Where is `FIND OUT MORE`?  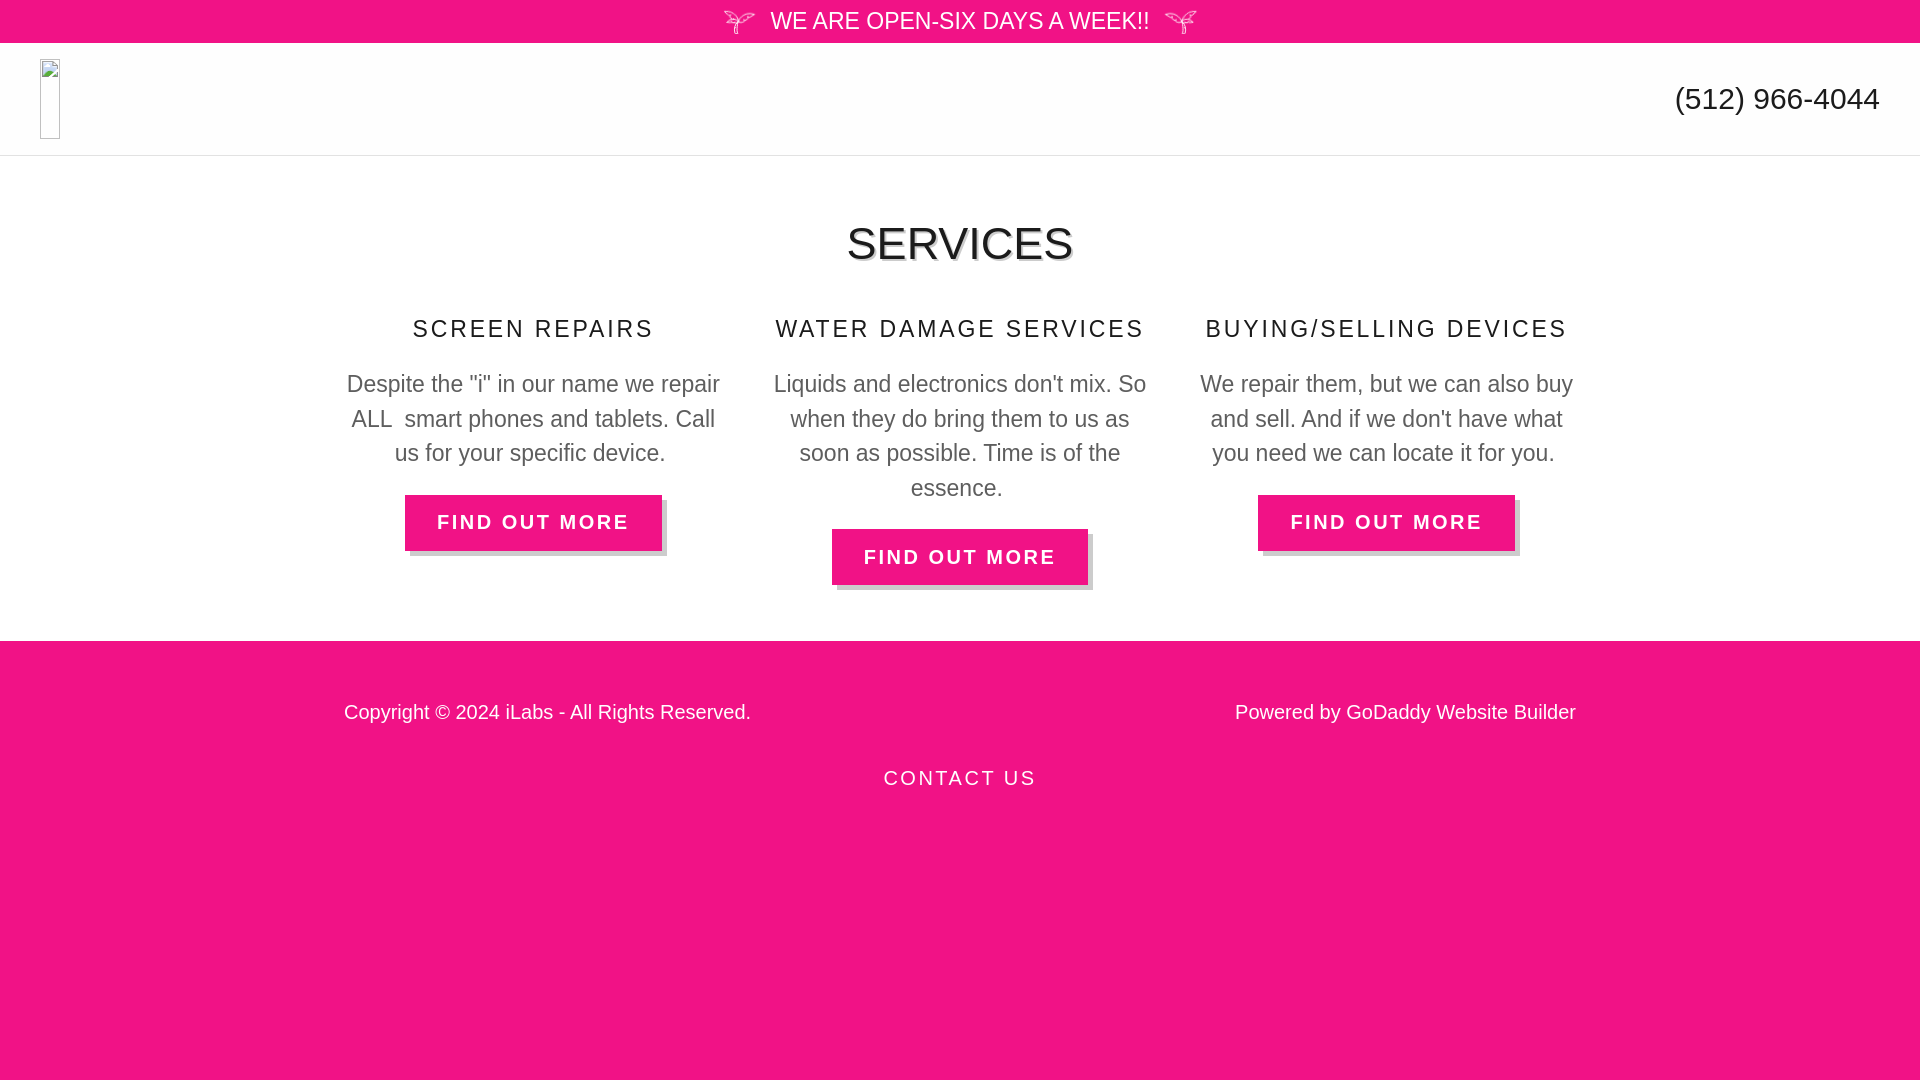
FIND OUT MORE is located at coordinates (960, 557).